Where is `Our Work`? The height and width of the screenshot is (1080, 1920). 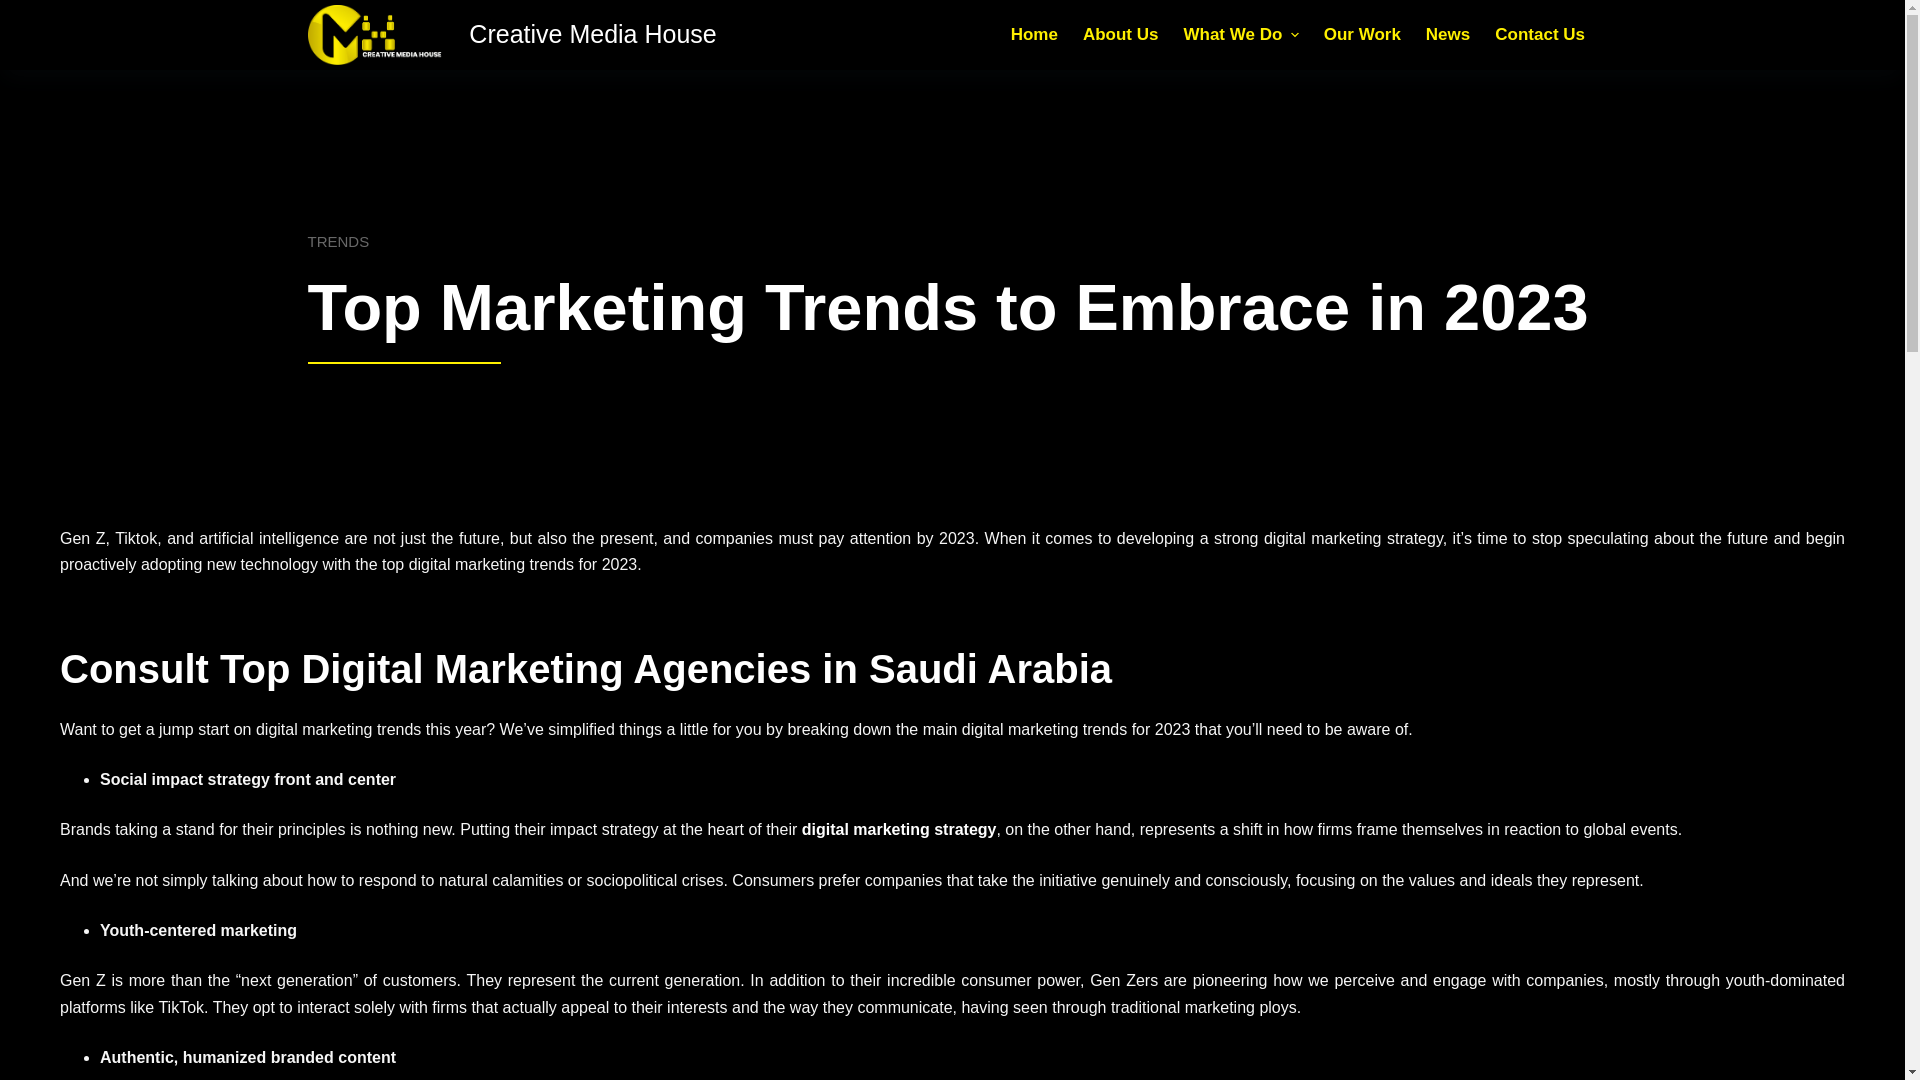
Our Work is located at coordinates (1362, 34).